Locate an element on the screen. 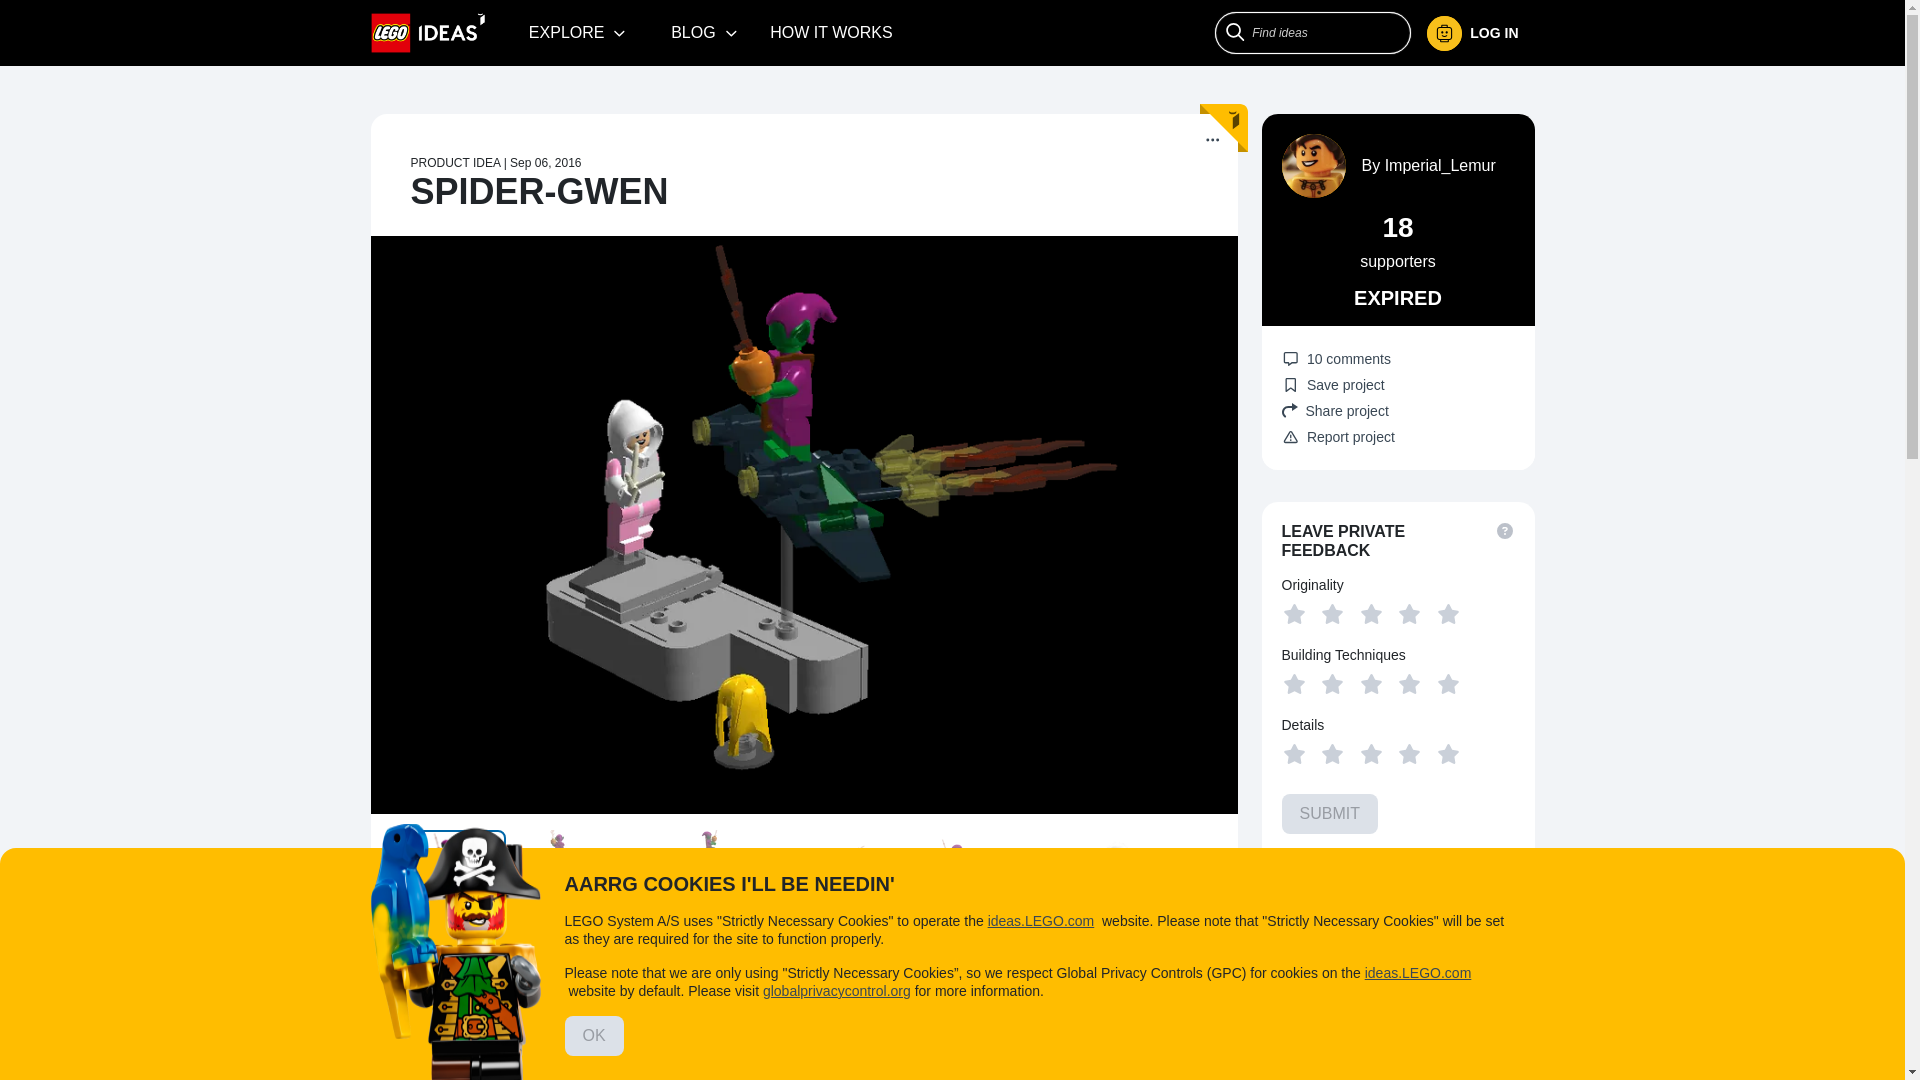  LOG IN is located at coordinates (1480, 33).